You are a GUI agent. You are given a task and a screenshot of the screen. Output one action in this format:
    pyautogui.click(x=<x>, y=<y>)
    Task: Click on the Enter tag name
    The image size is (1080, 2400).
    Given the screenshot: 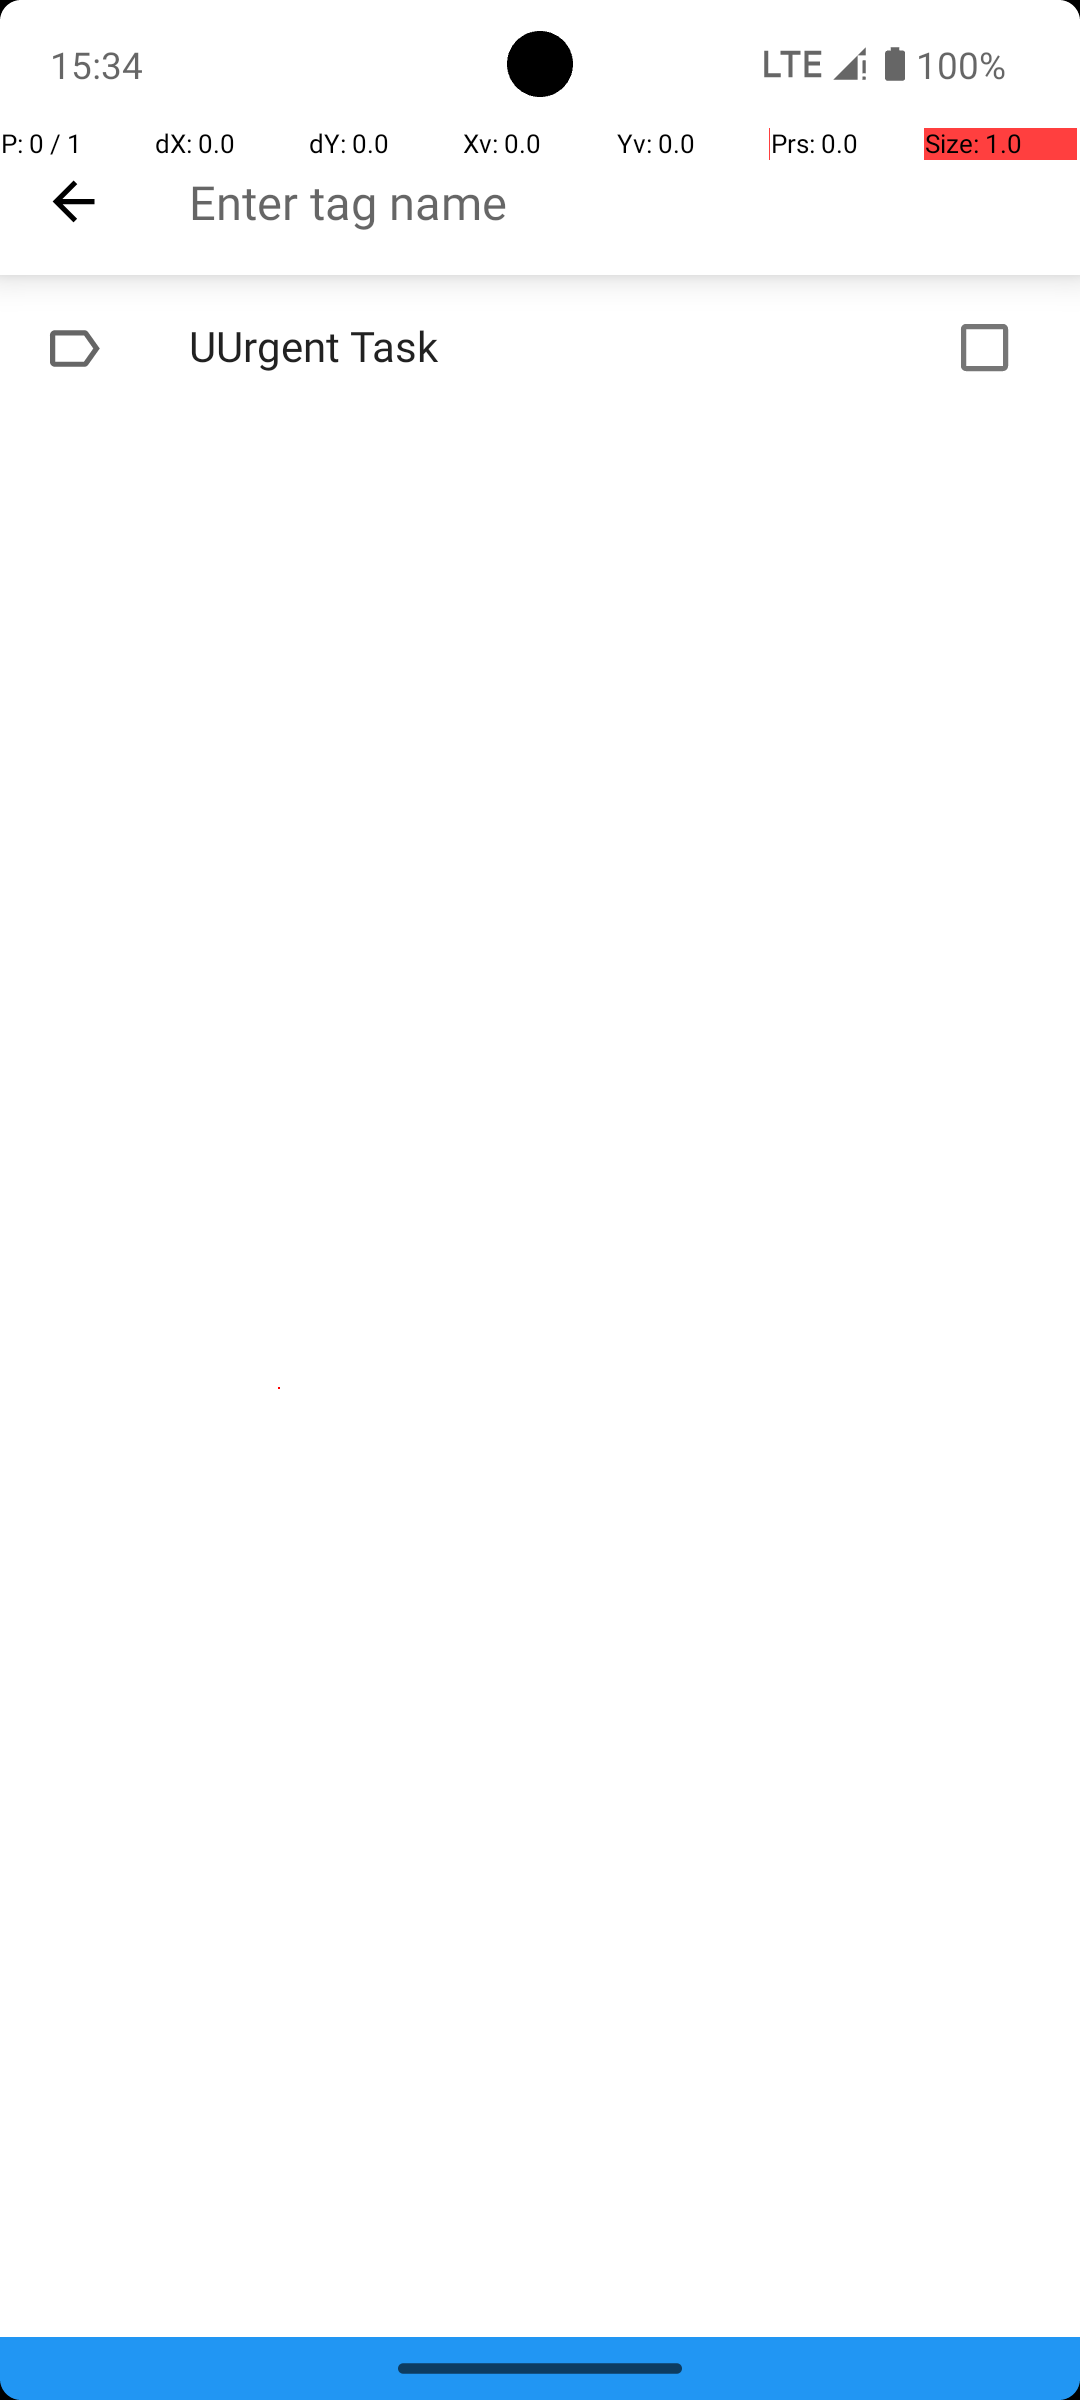 What is the action you would take?
    pyautogui.click(x=634, y=202)
    